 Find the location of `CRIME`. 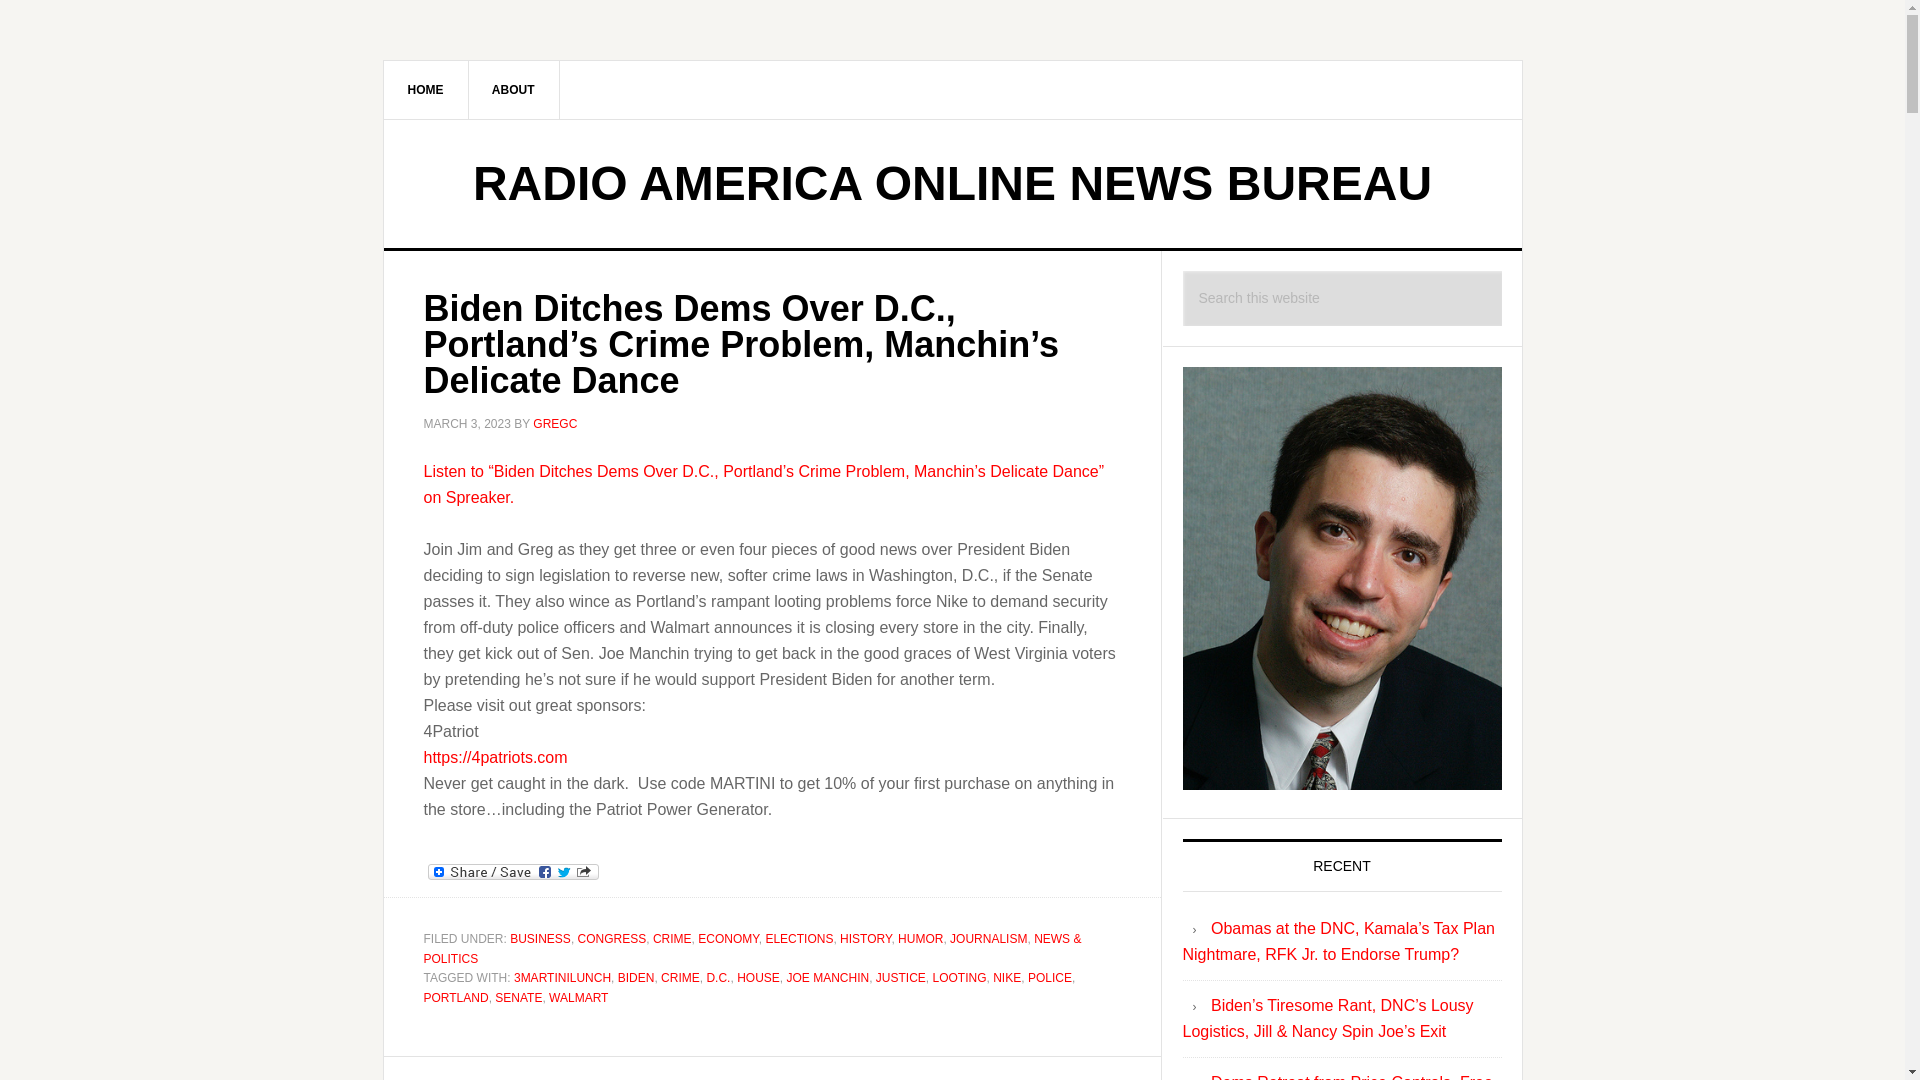

CRIME is located at coordinates (680, 977).